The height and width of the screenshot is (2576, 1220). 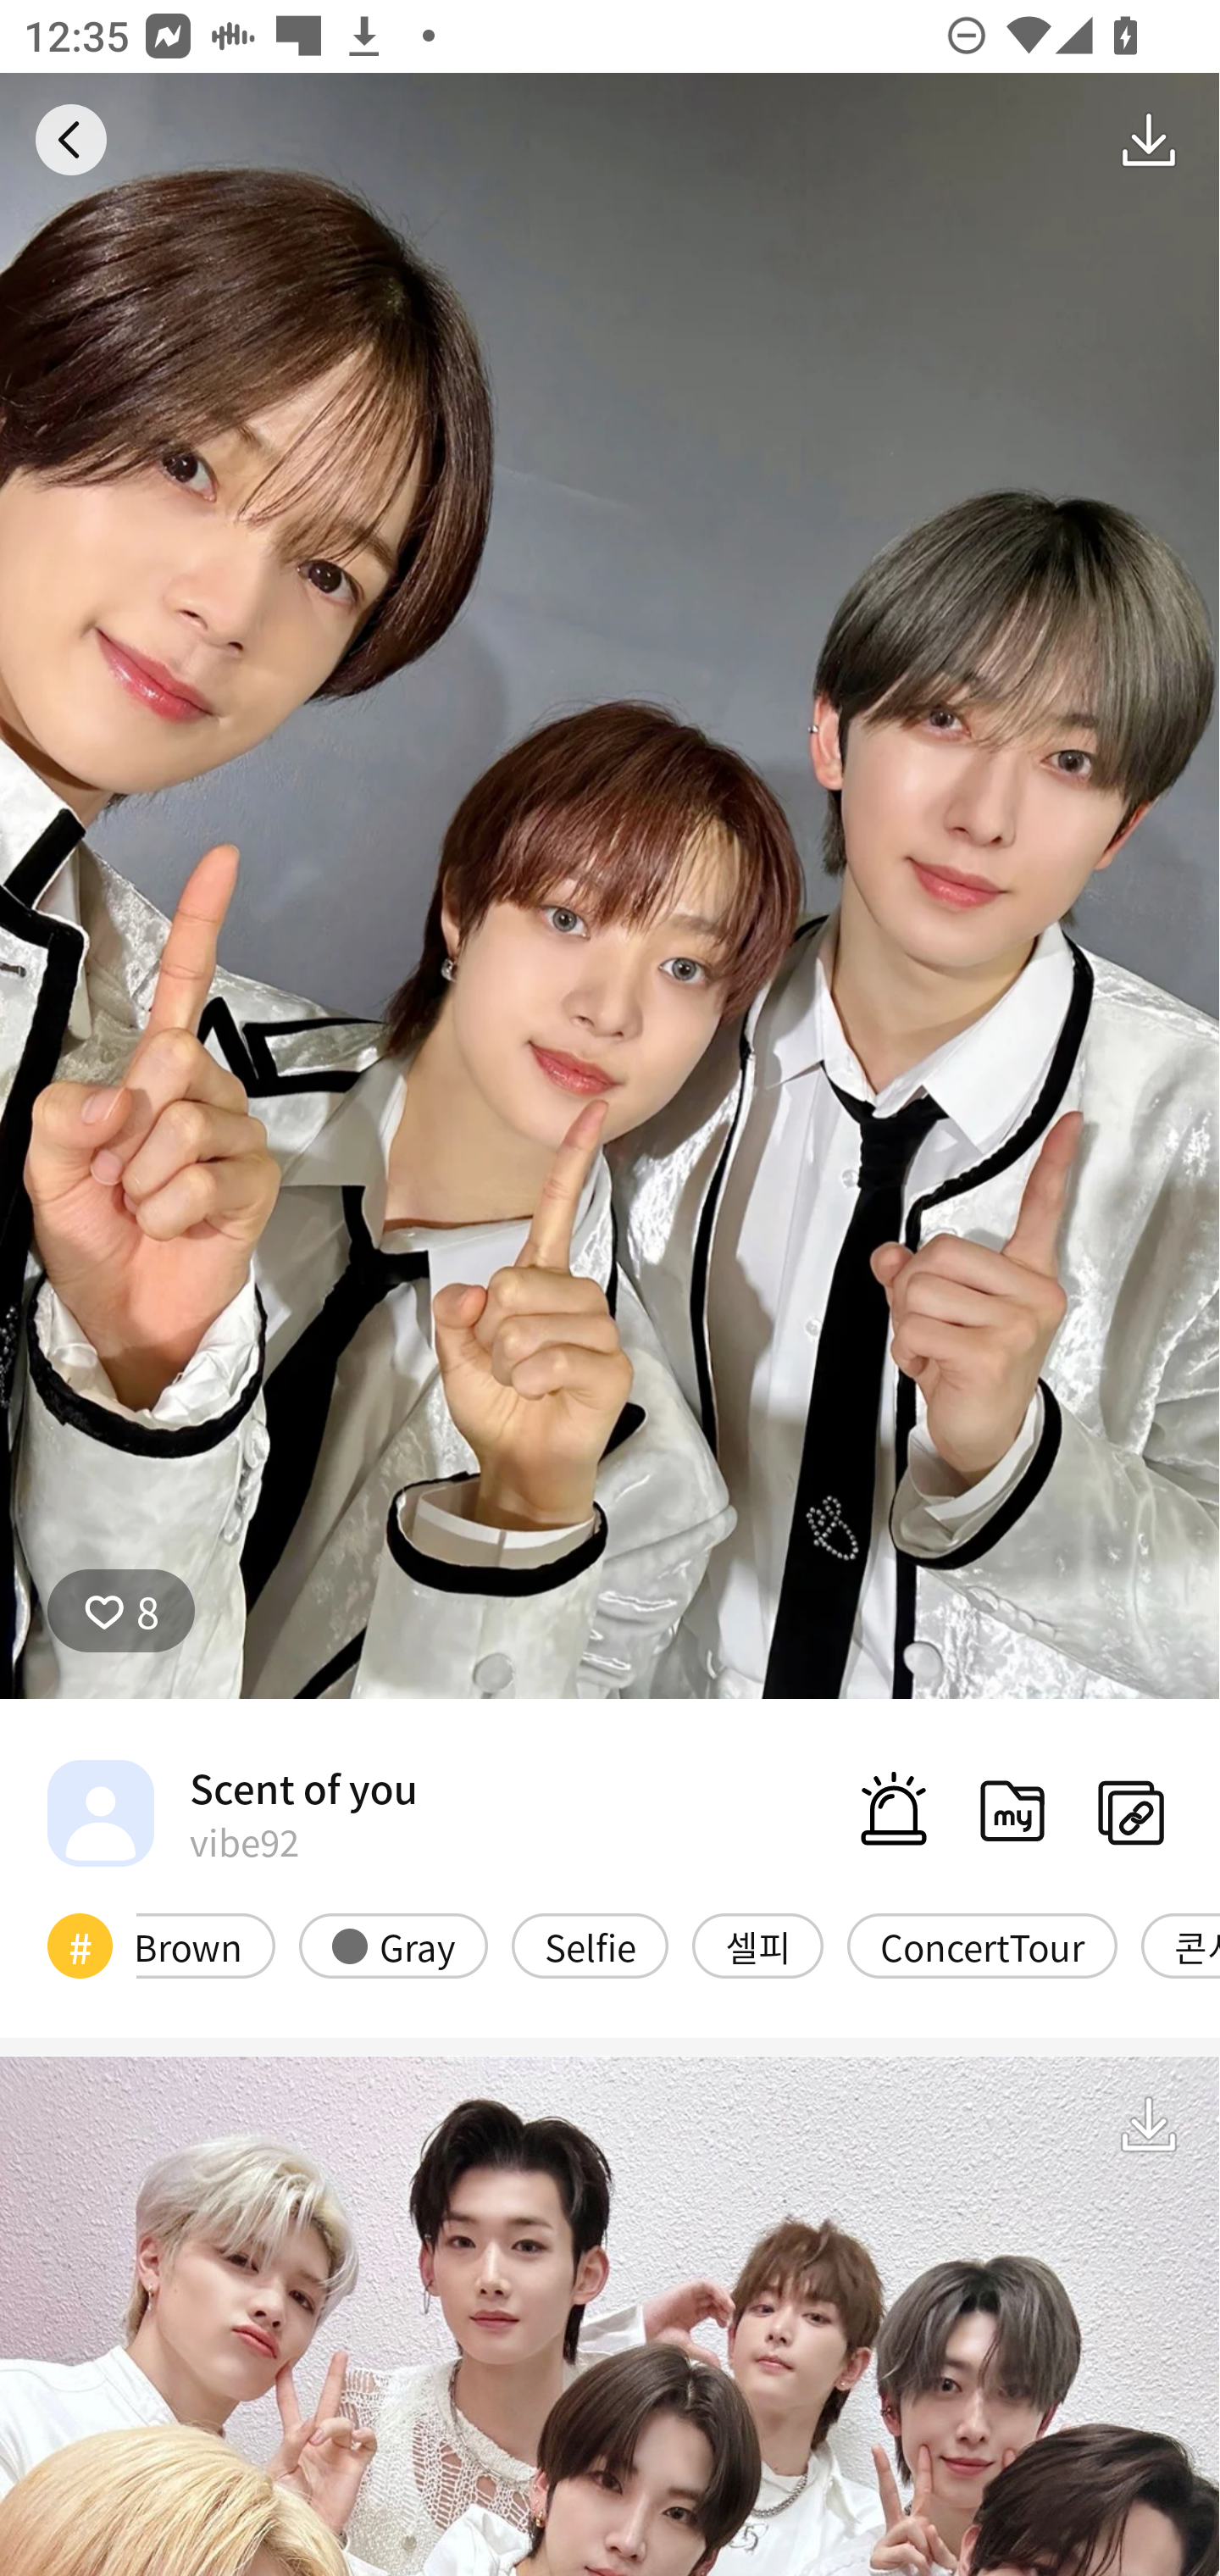 What do you see at coordinates (757, 1946) in the screenshot?
I see `셀피` at bounding box center [757, 1946].